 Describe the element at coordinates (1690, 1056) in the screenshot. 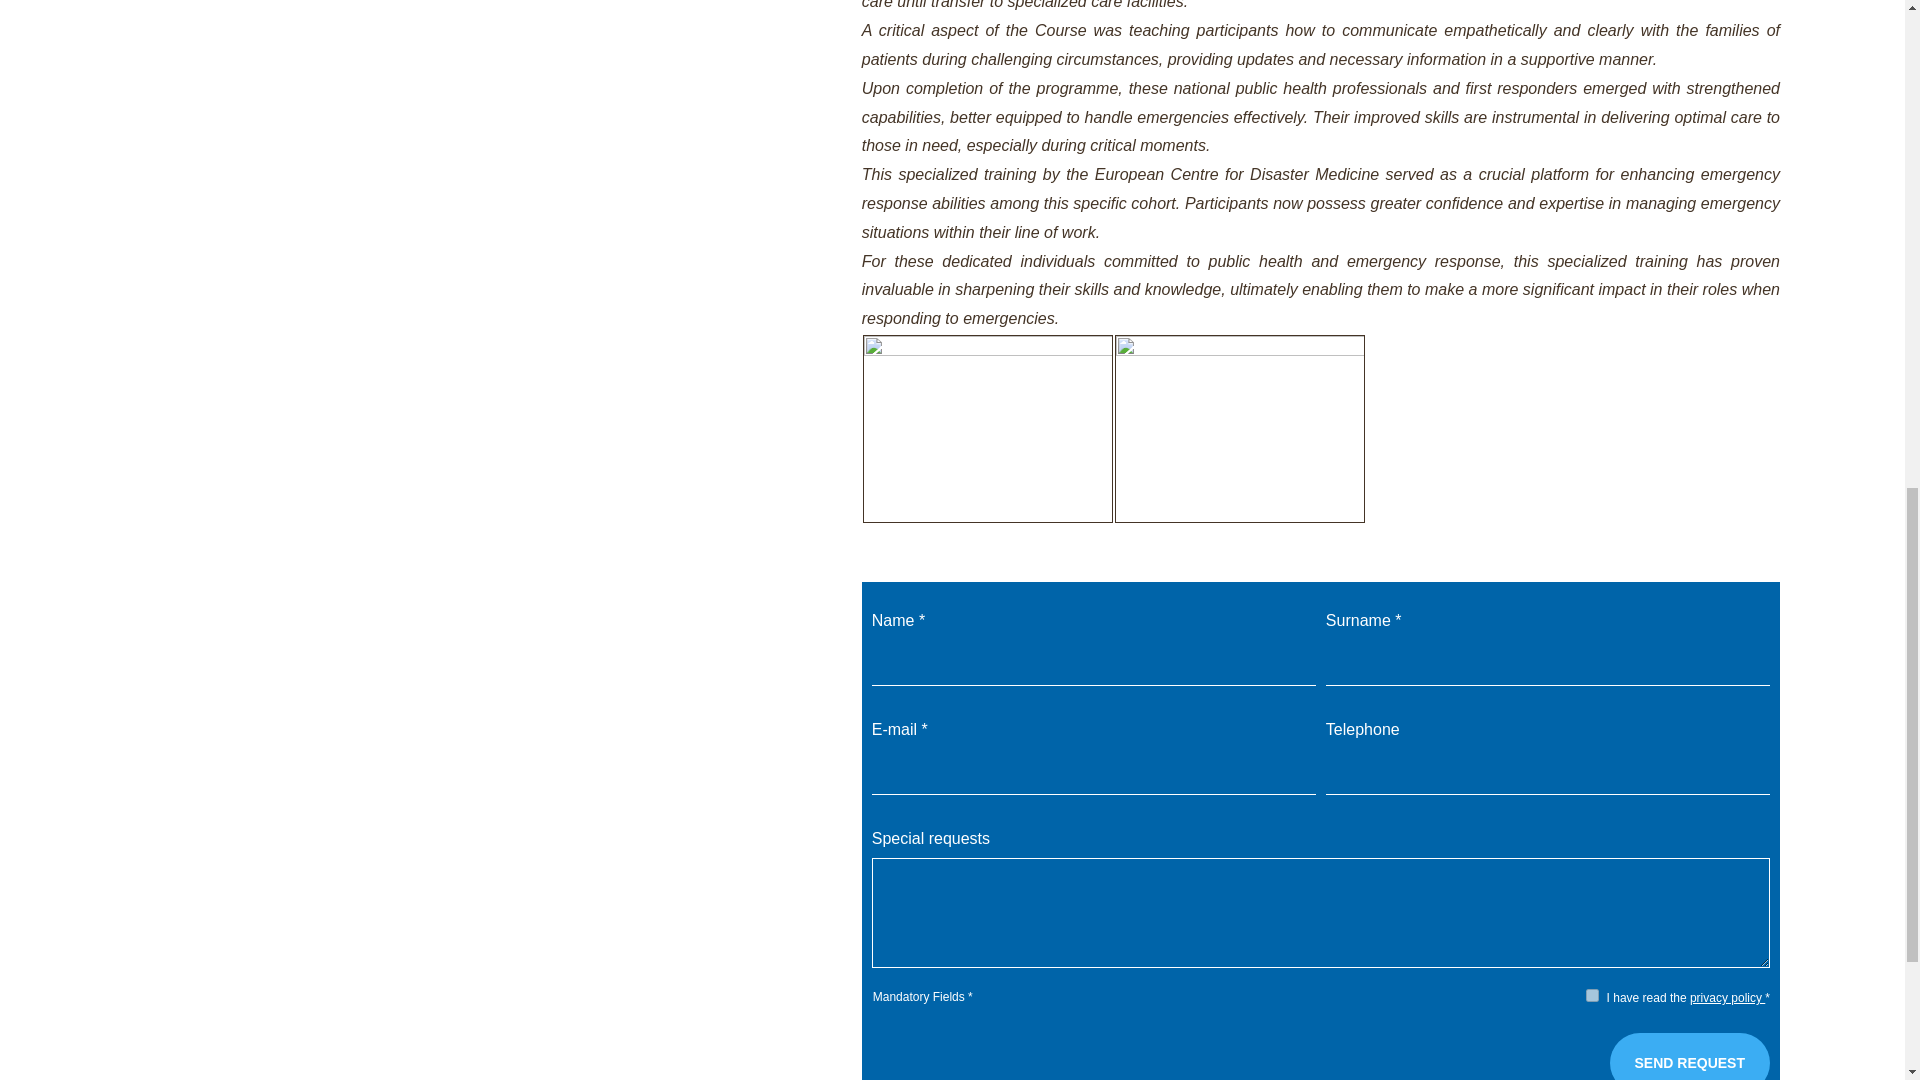

I see `Send request` at that location.